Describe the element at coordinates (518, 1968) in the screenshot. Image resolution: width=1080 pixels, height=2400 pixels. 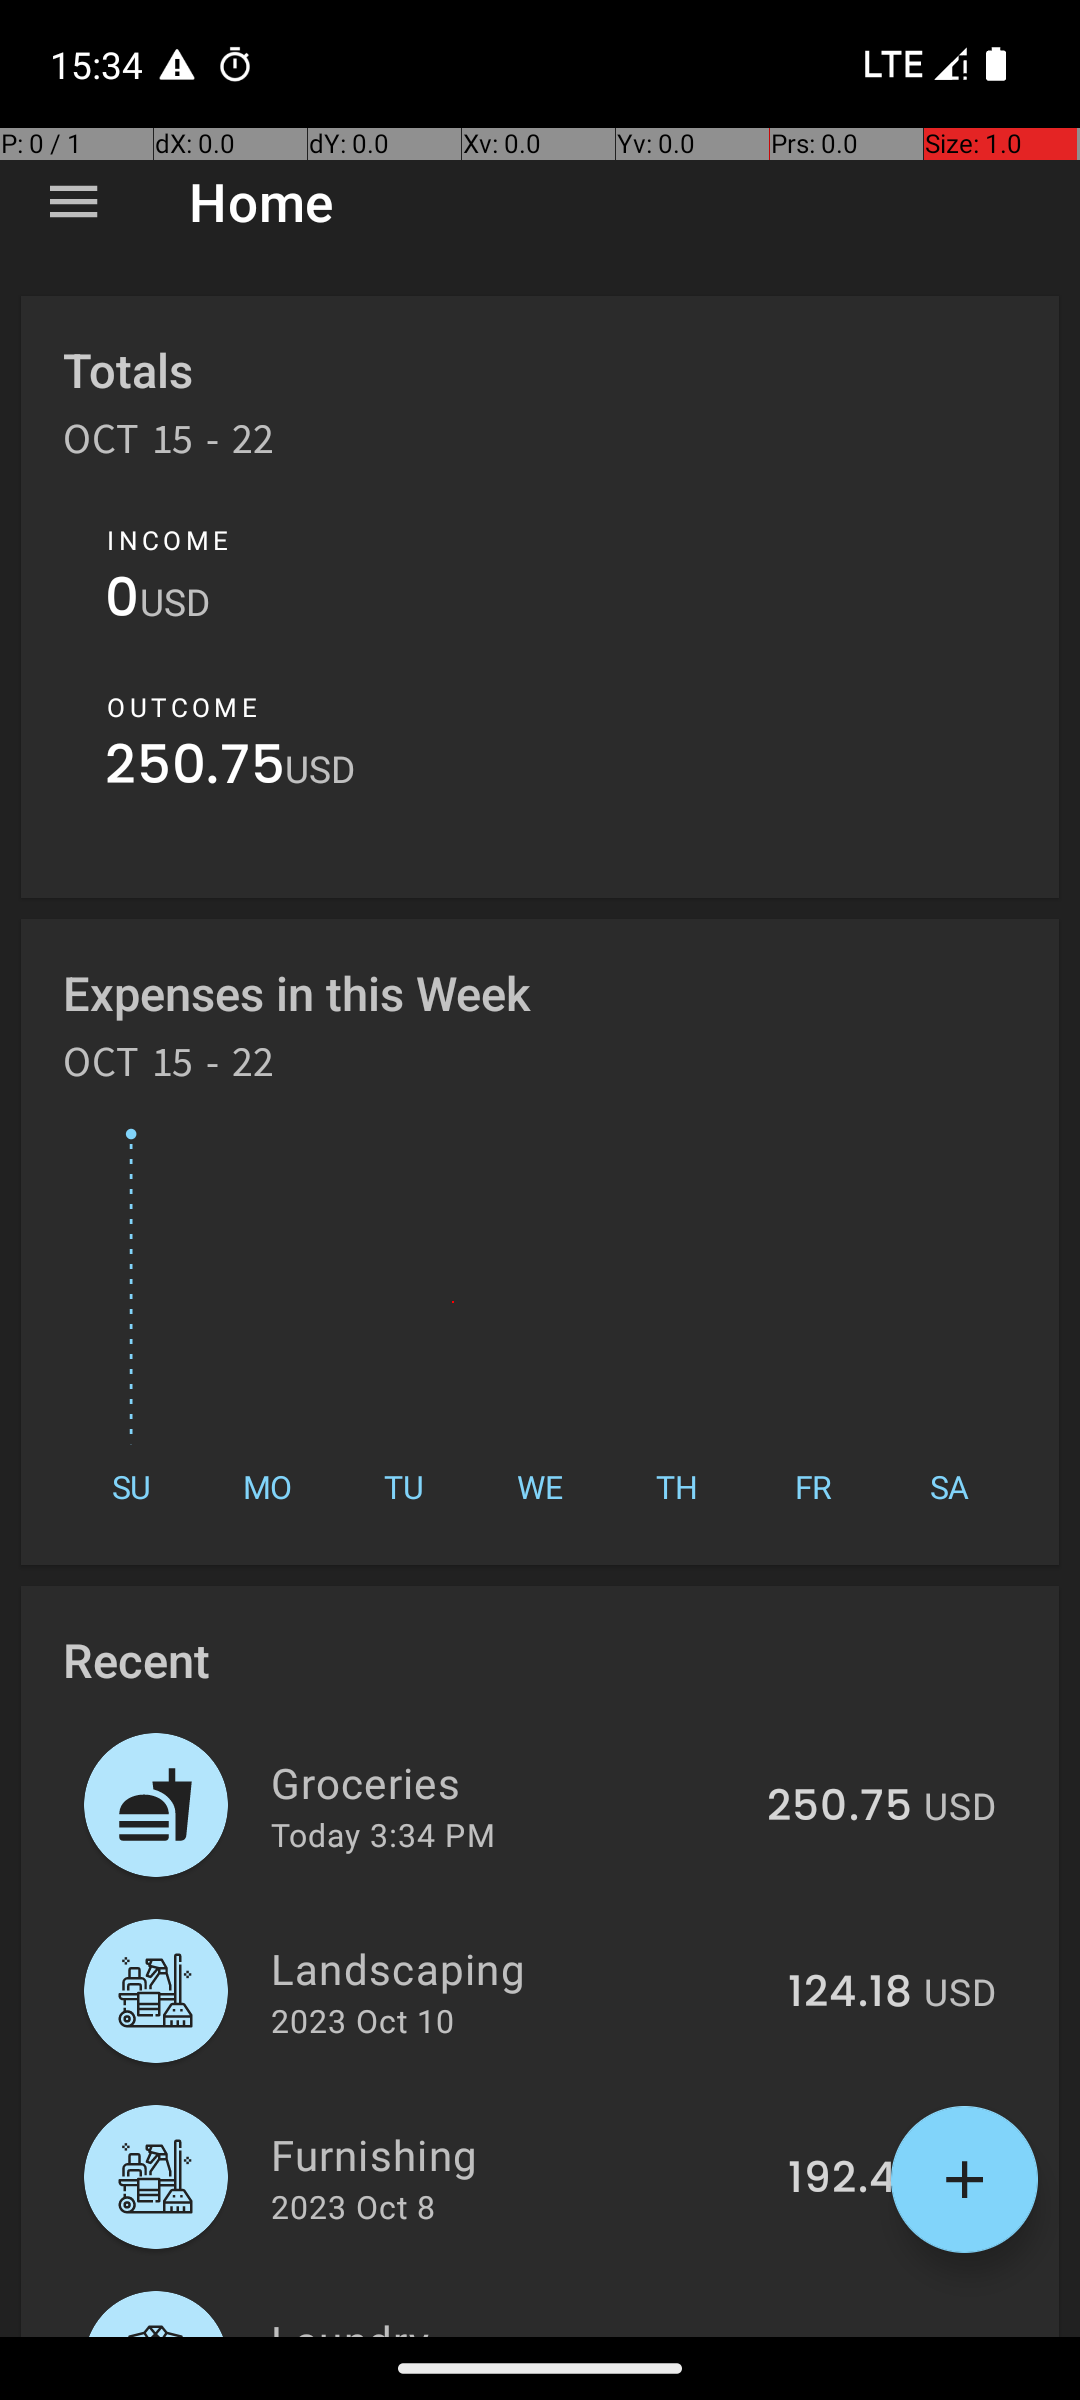
I see `Landscaping` at that location.